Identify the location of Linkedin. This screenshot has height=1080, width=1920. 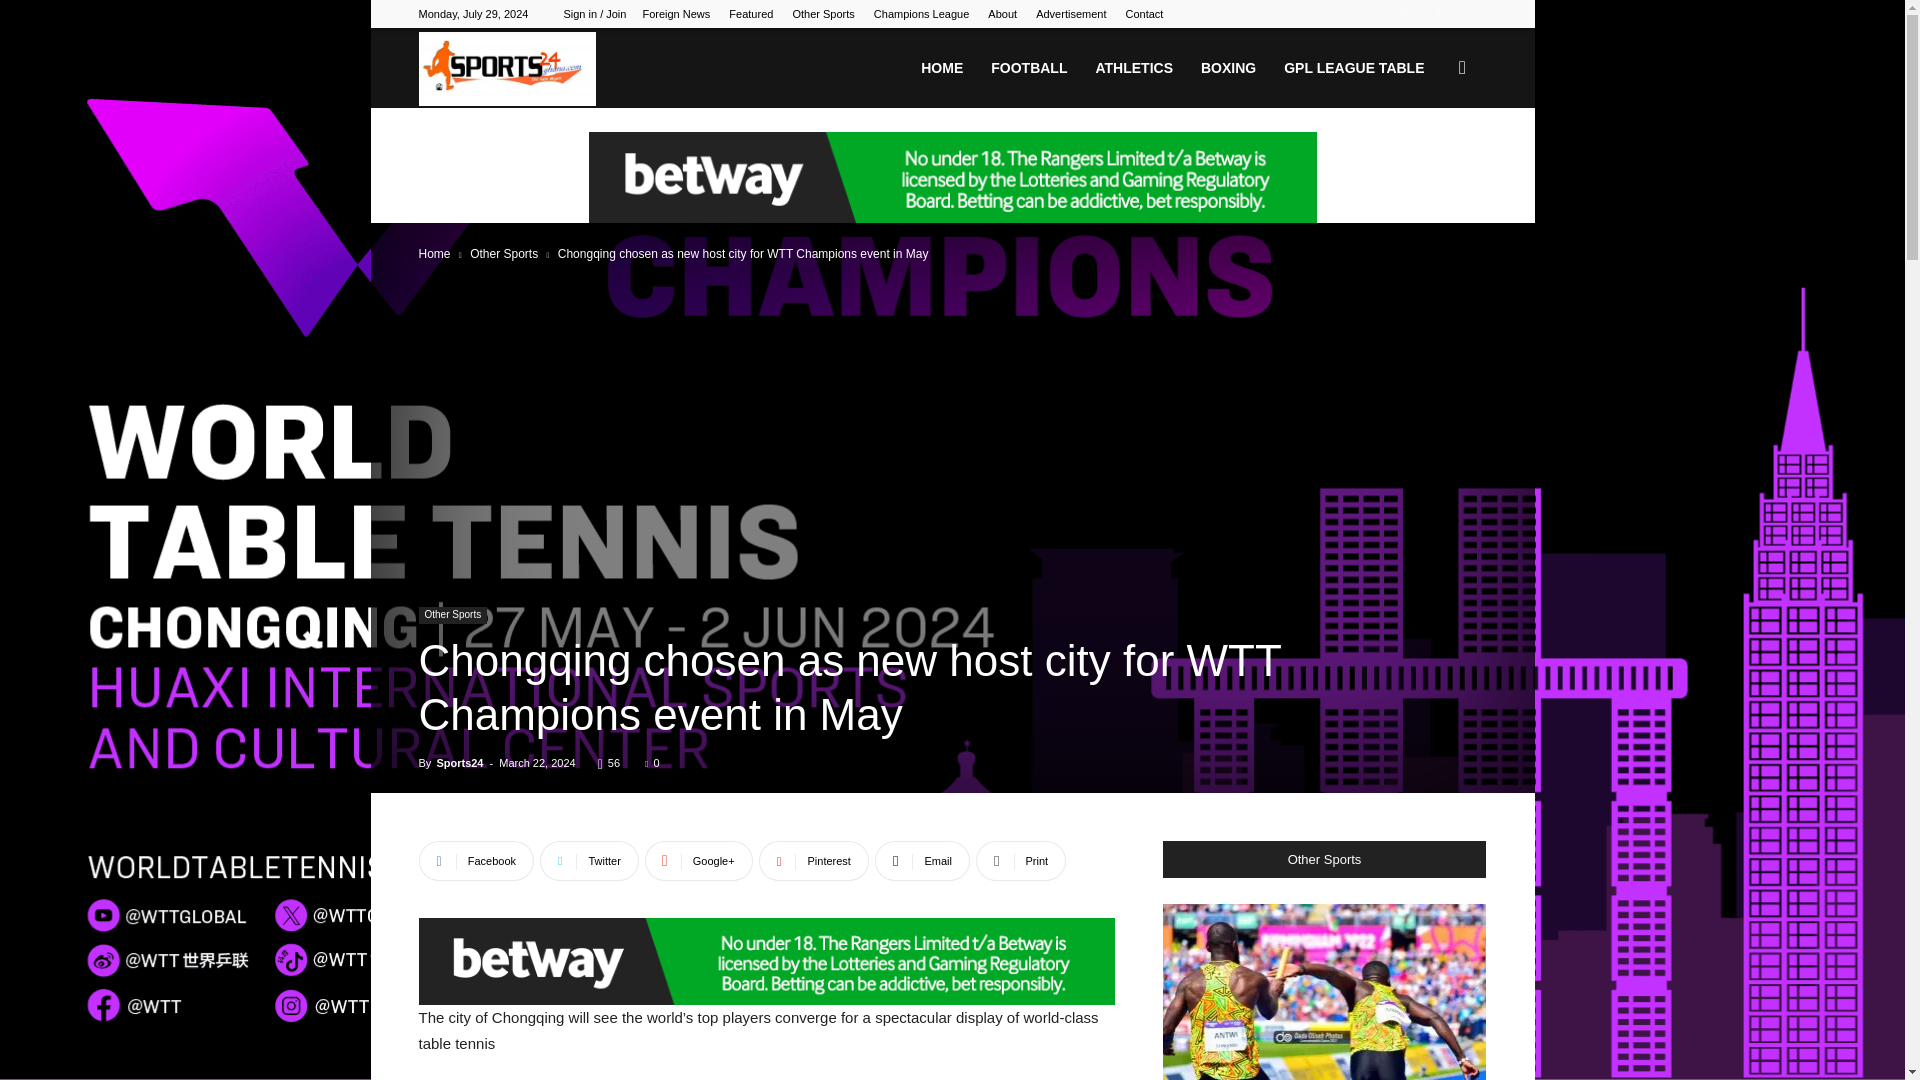
(1438, 14).